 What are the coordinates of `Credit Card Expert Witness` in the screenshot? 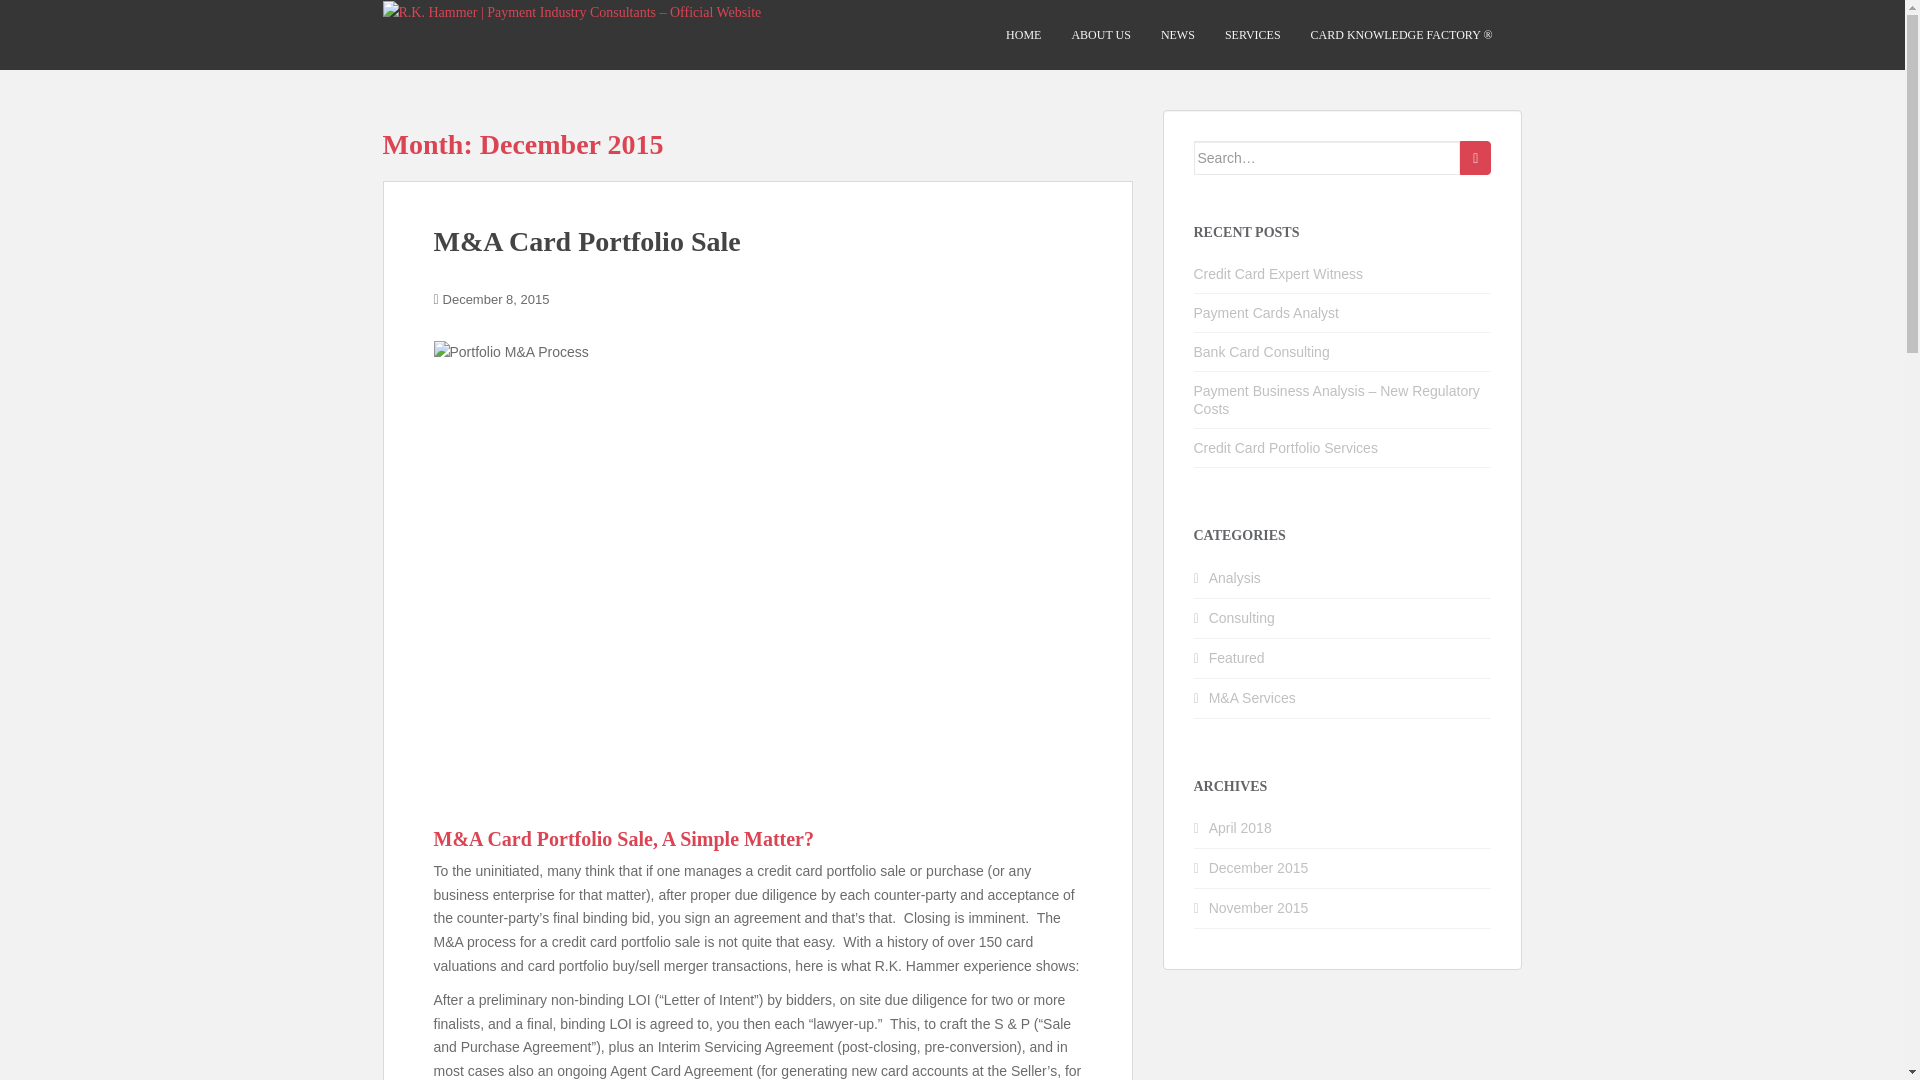 It's located at (1278, 273).